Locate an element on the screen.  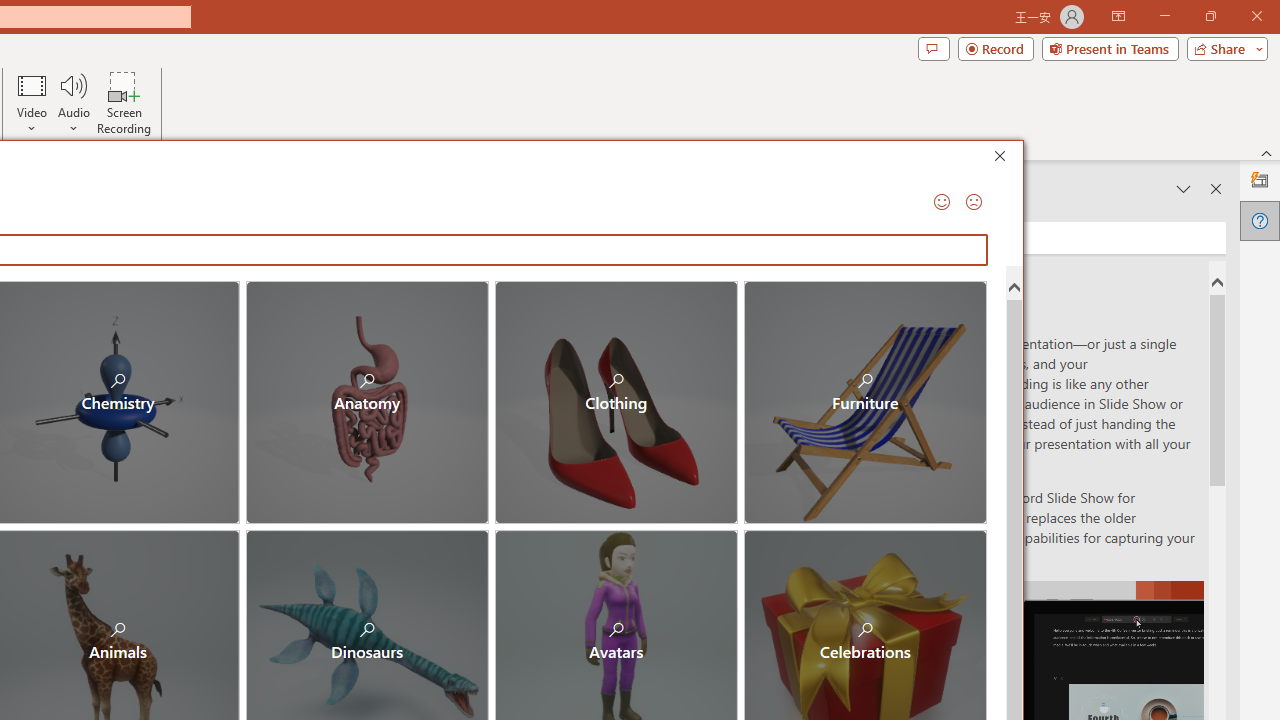
Anatomy is located at coordinates (367, 402).